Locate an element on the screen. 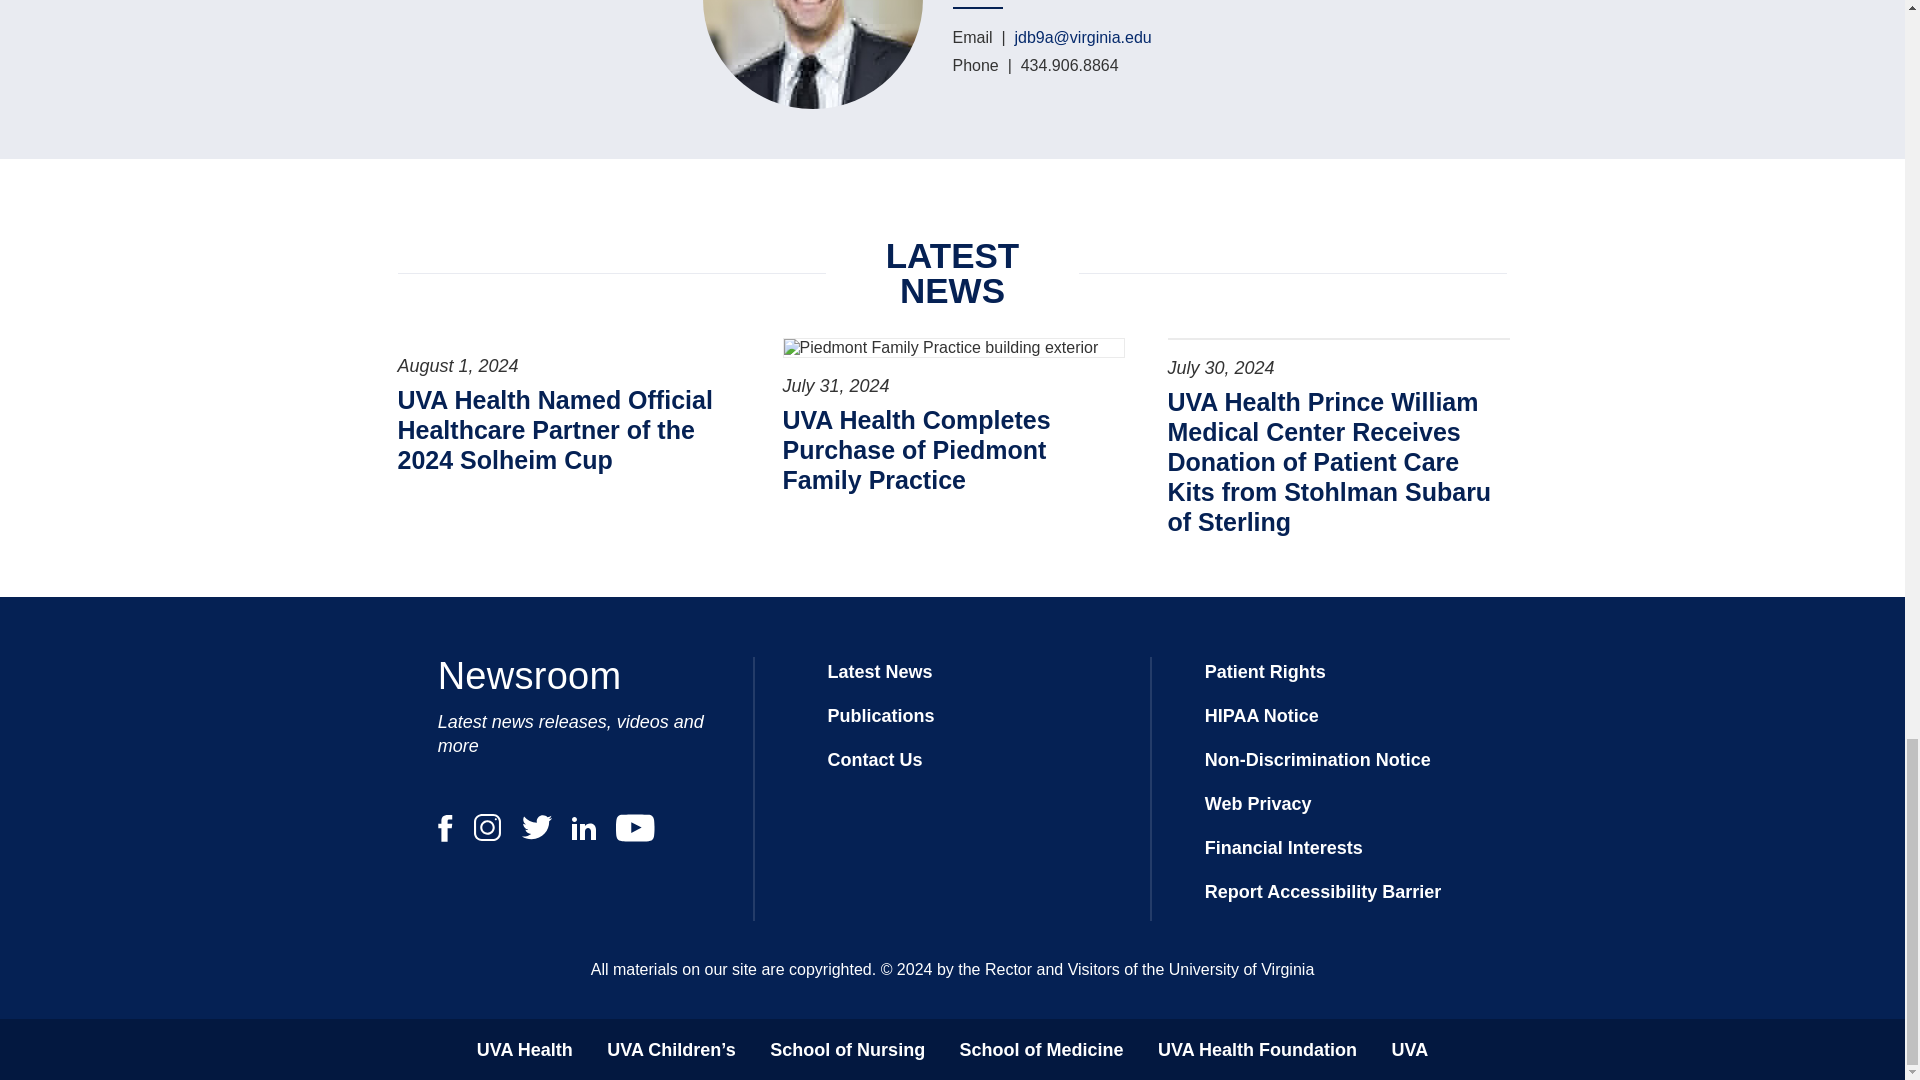 The height and width of the screenshot is (1080, 1920). Contact Us is located at coordinates (874, 760).